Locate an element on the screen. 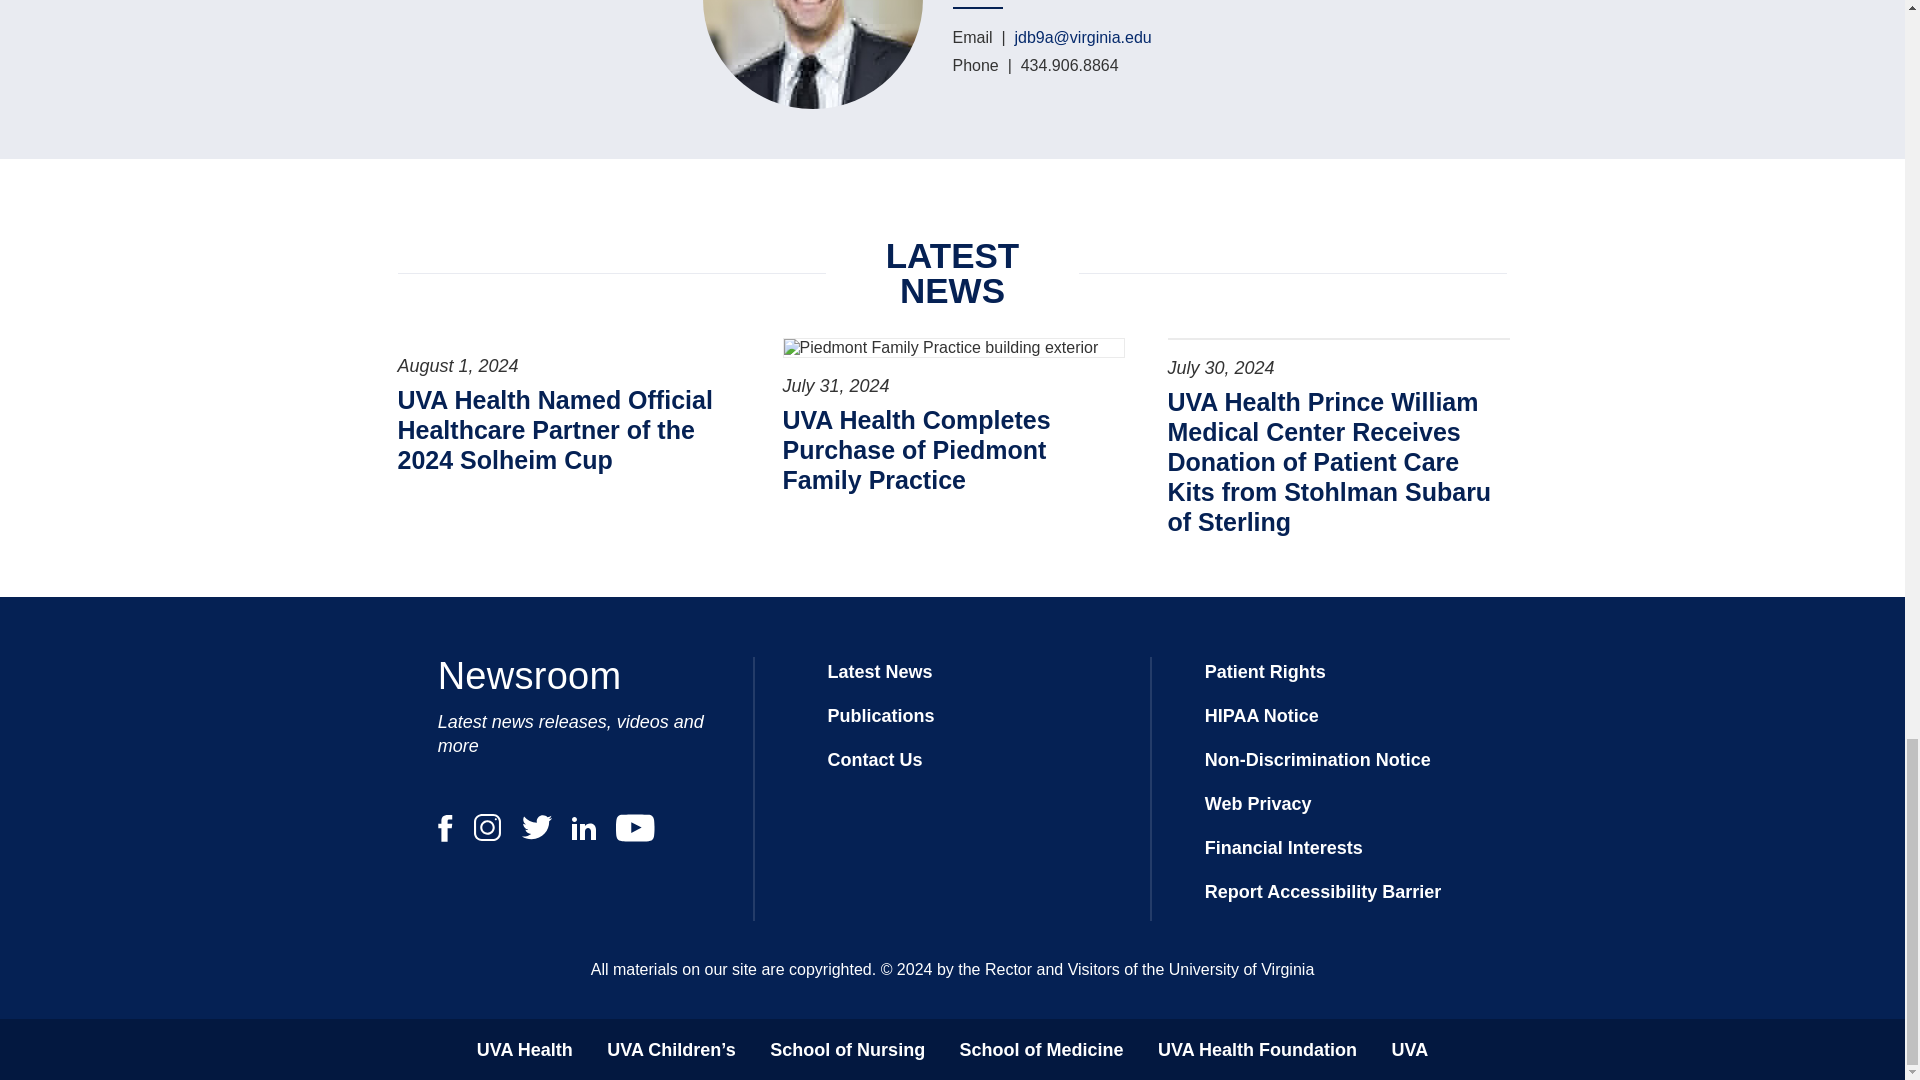 The height and width of the screenshot is (1080, 1920). Contact Us is located at coordinates (874, 760).